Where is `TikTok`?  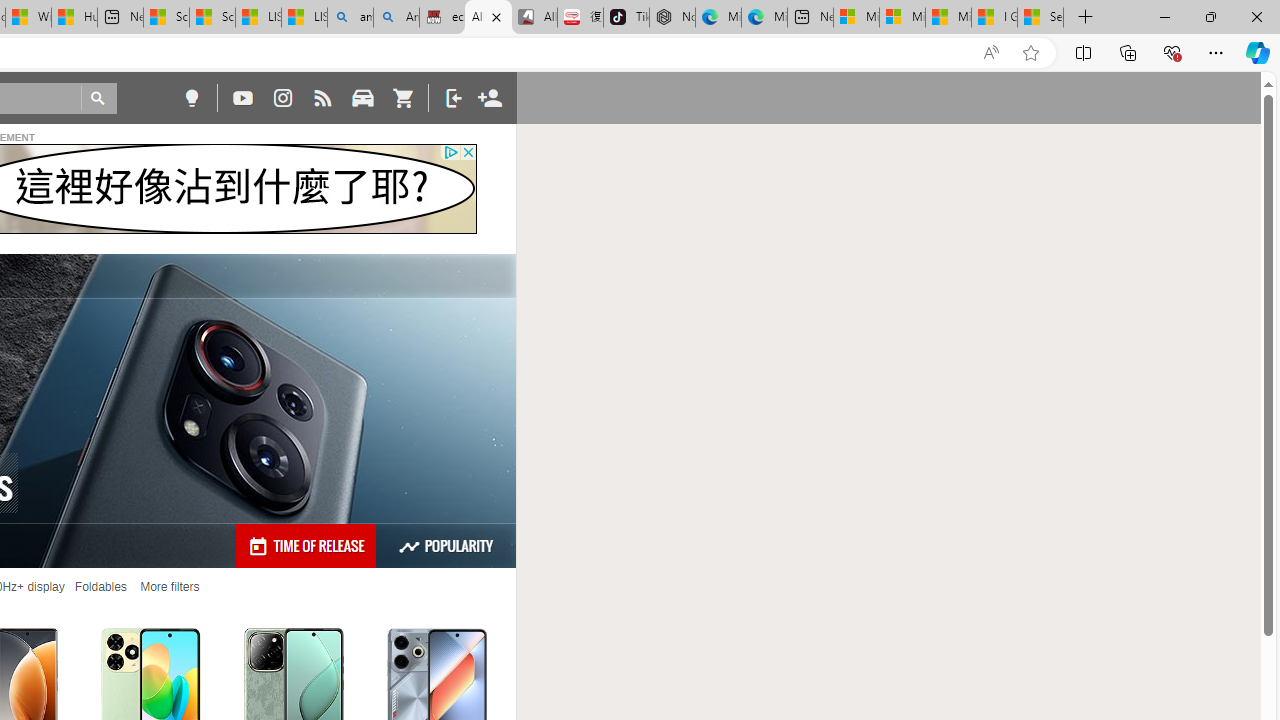 TikTok is located at coordinates (626, 18).